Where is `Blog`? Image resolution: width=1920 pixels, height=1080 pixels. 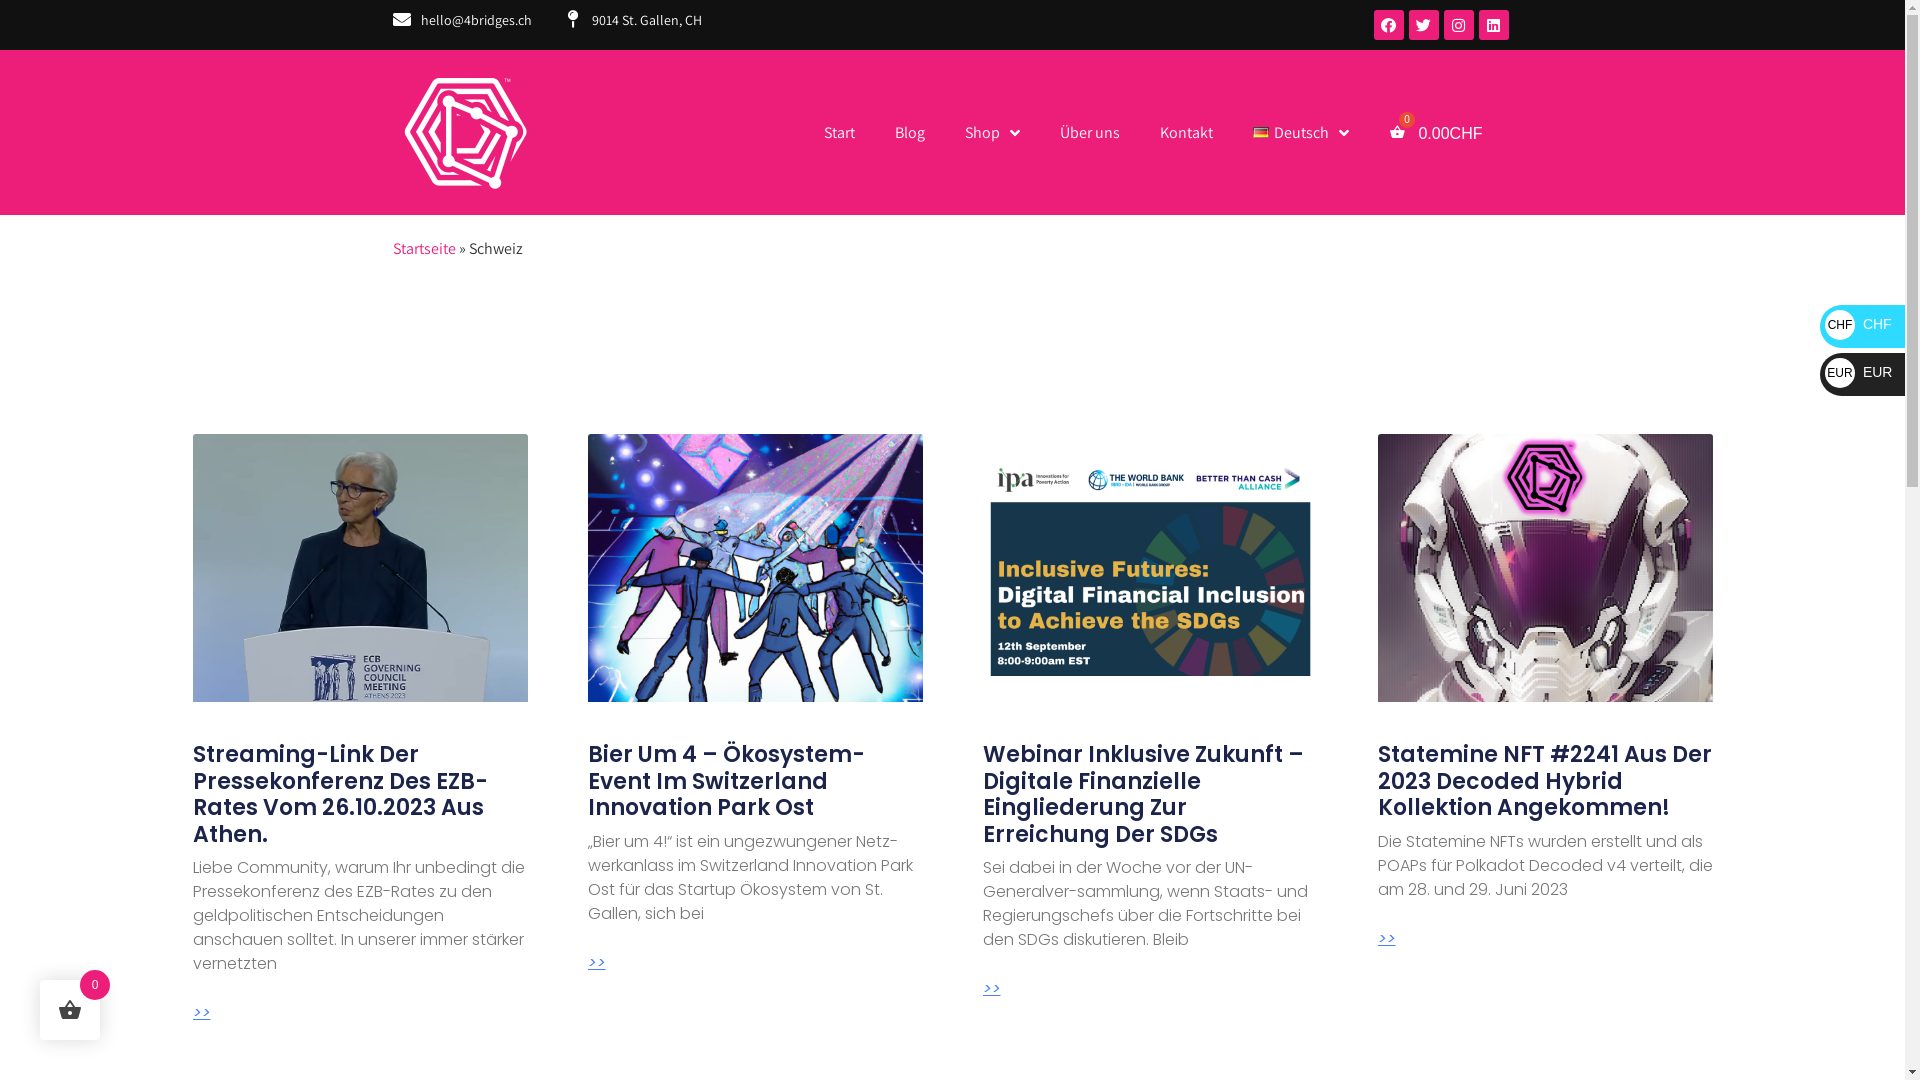 Blog is located at coordinates (910, 132).